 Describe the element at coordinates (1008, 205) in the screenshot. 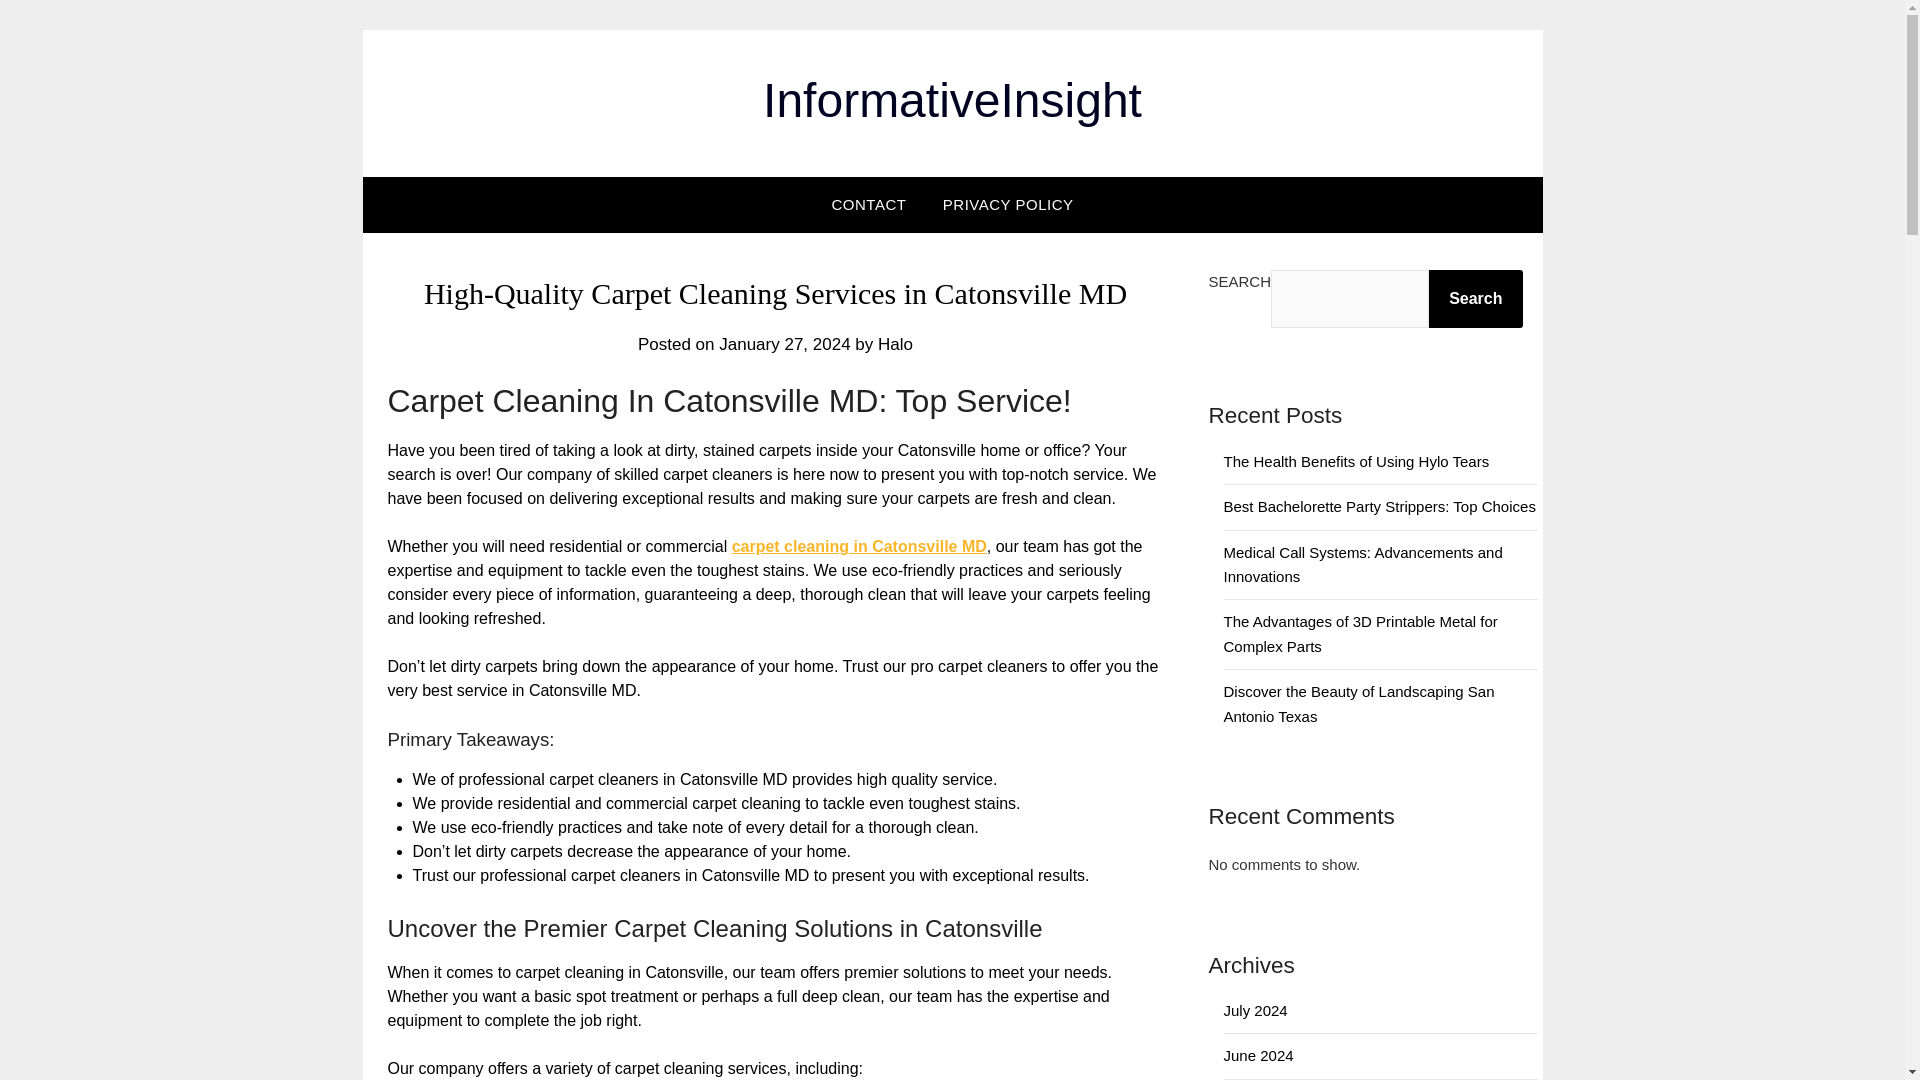

I see `PRIVACY POLICY` at that location.